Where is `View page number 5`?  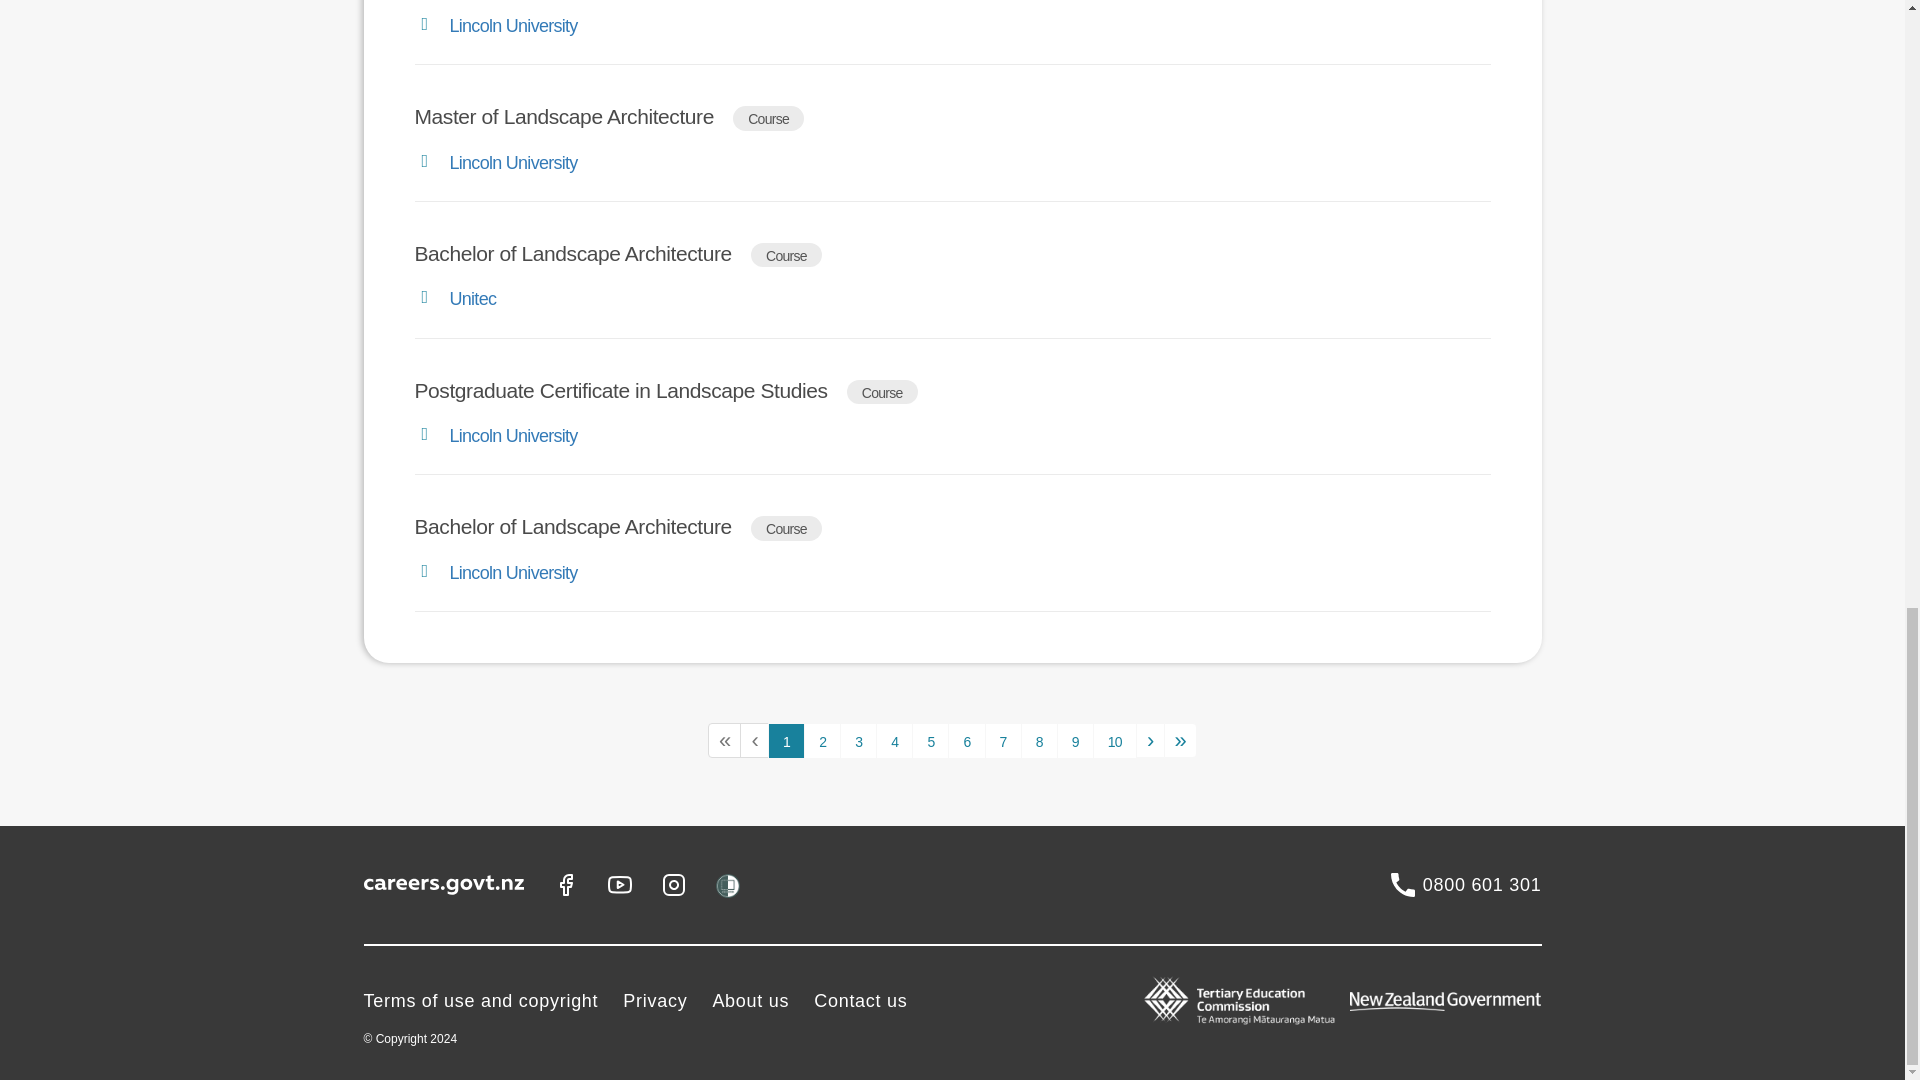
View page number 5 is located at coordinates (930, 740).